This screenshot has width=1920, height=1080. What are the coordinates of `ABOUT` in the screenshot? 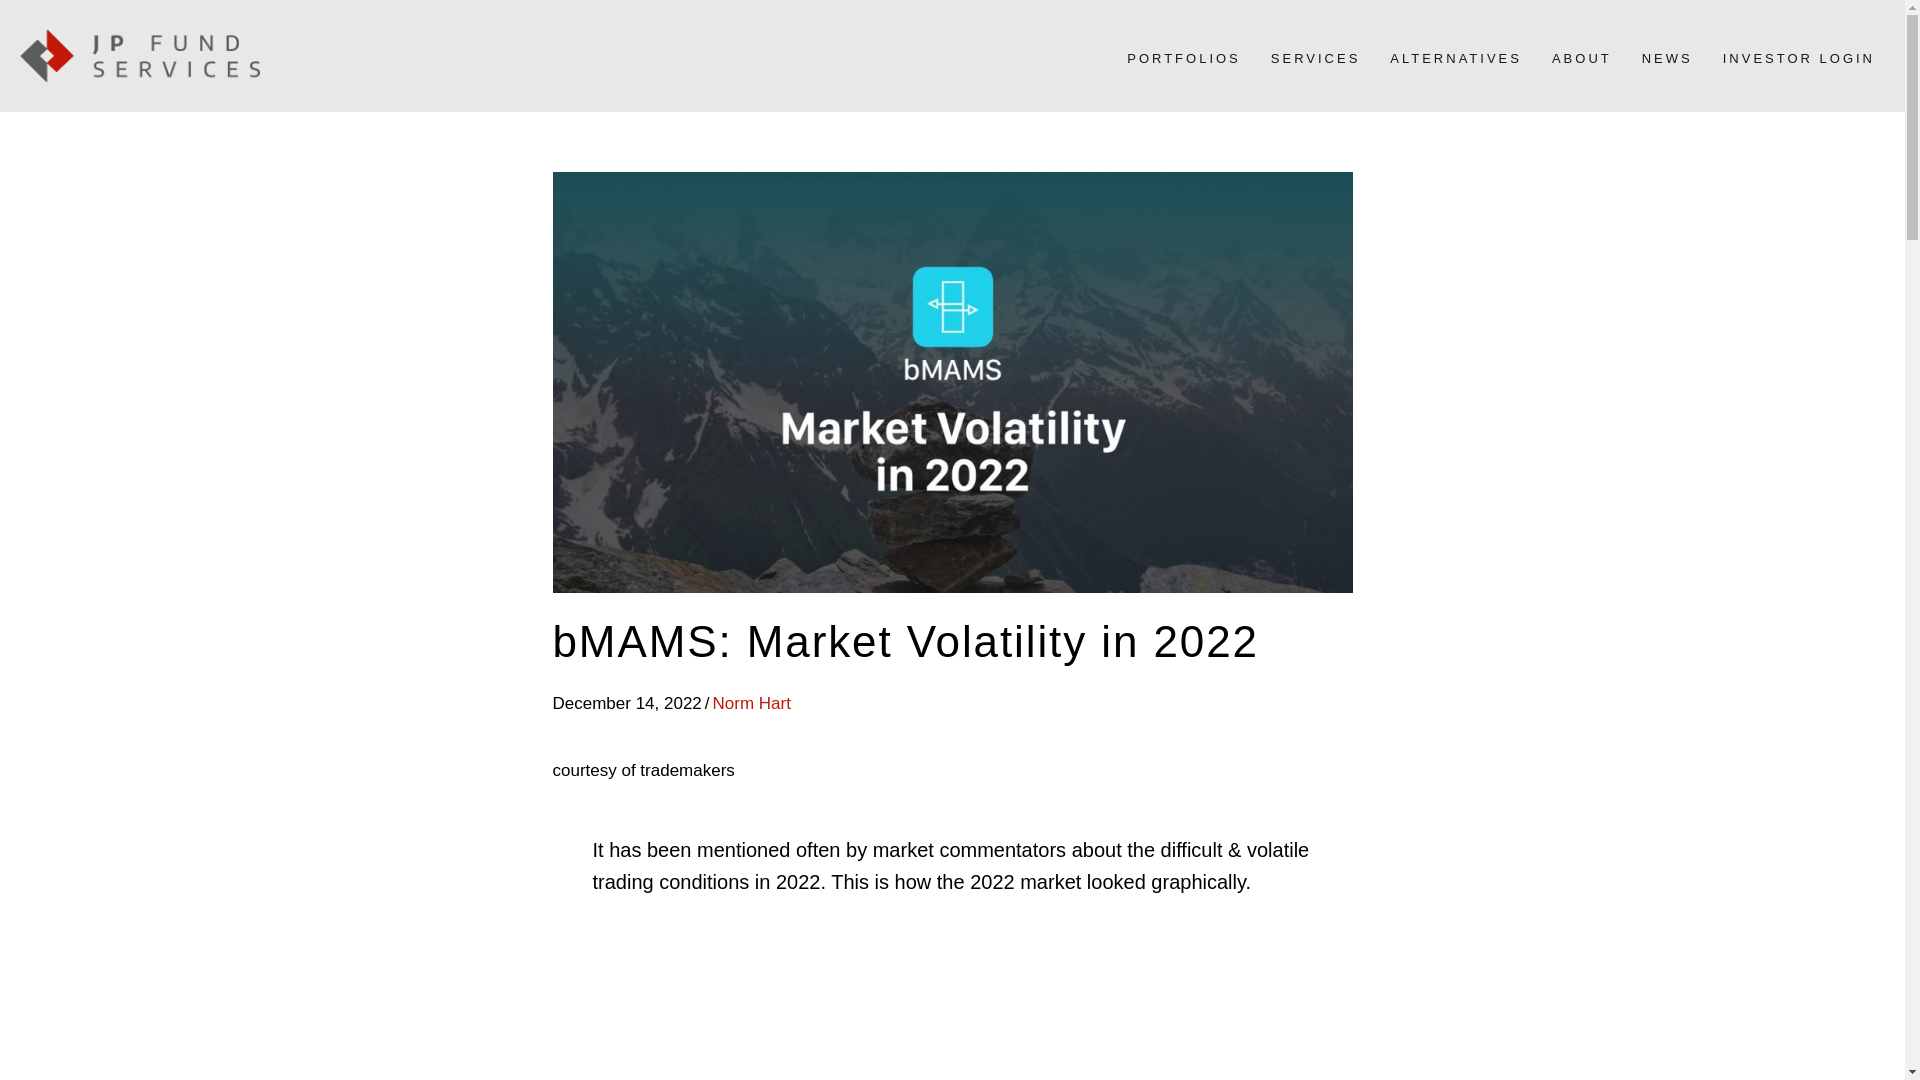 It's located at (1582, 58).